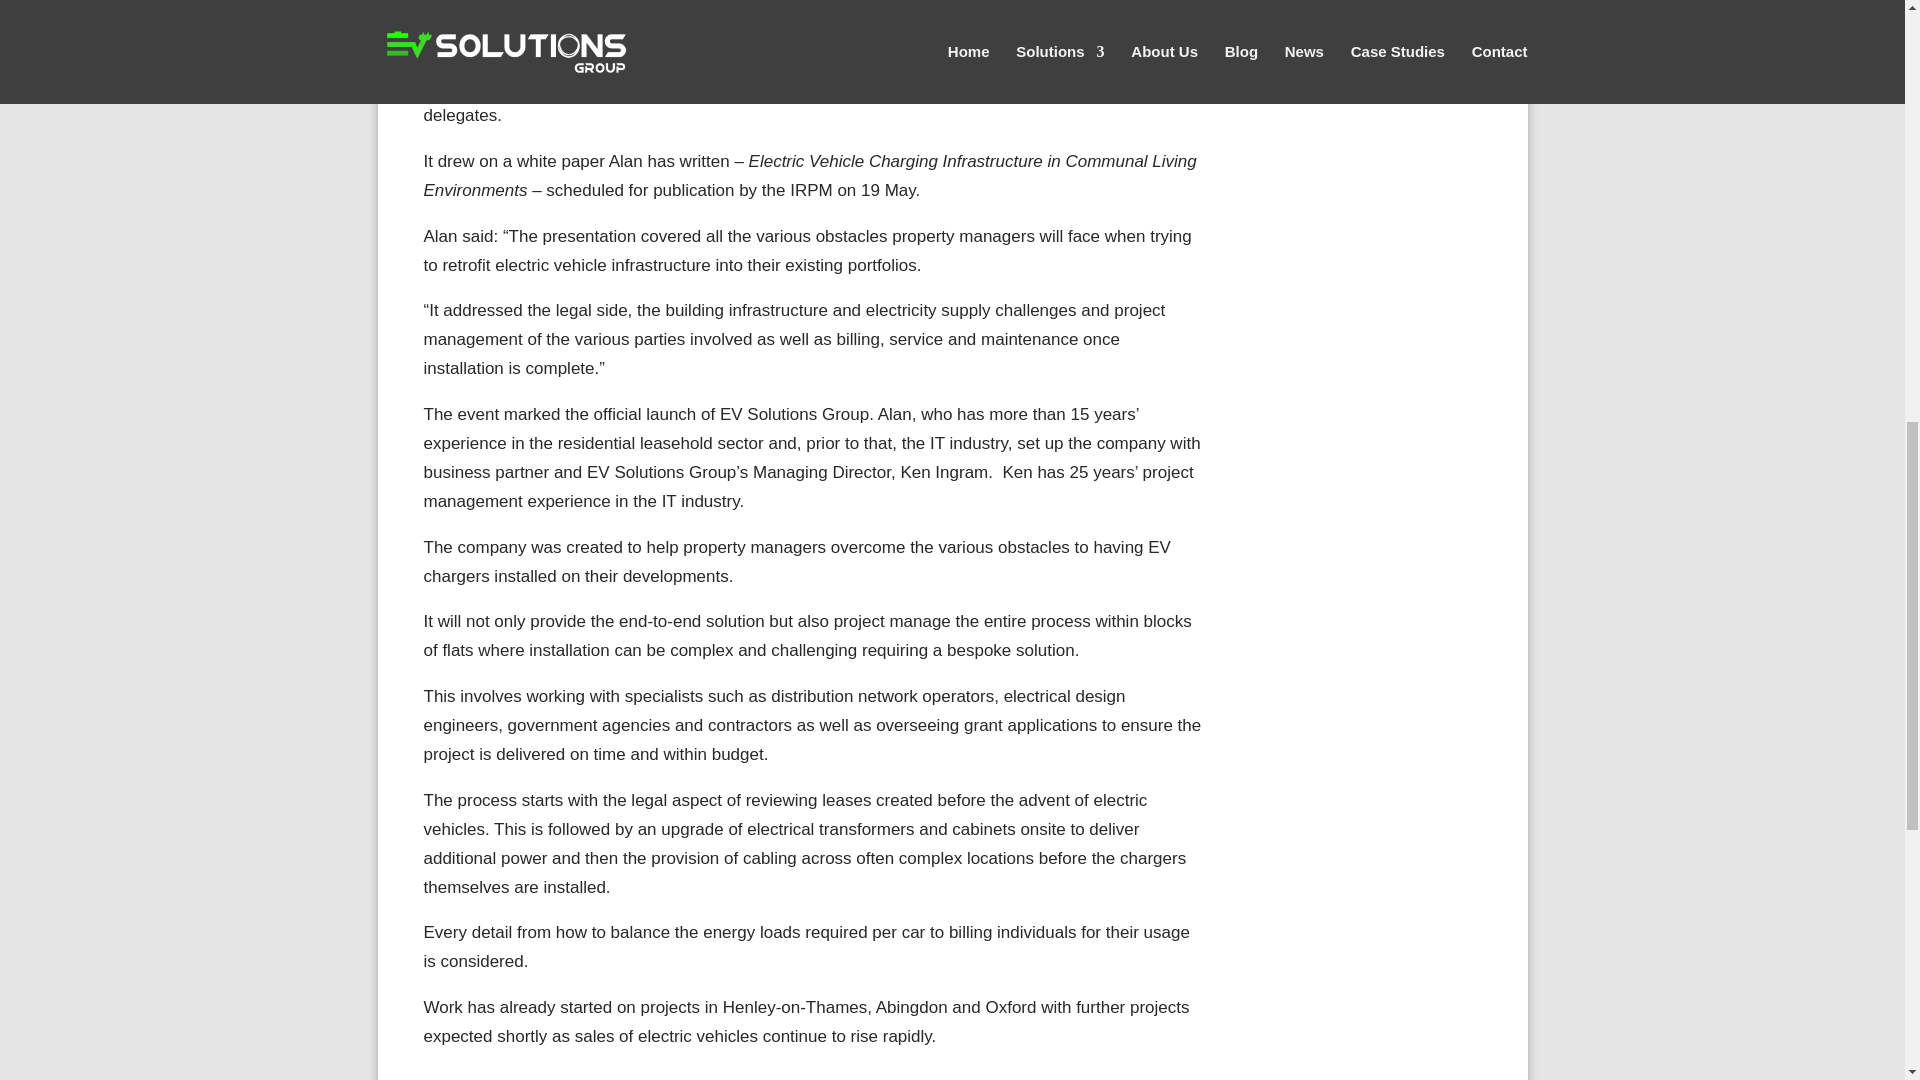 Image resolution: width=1920 pixels, height=1080 pixels. I want to click on EV Solutions Group, so click(790, 56).